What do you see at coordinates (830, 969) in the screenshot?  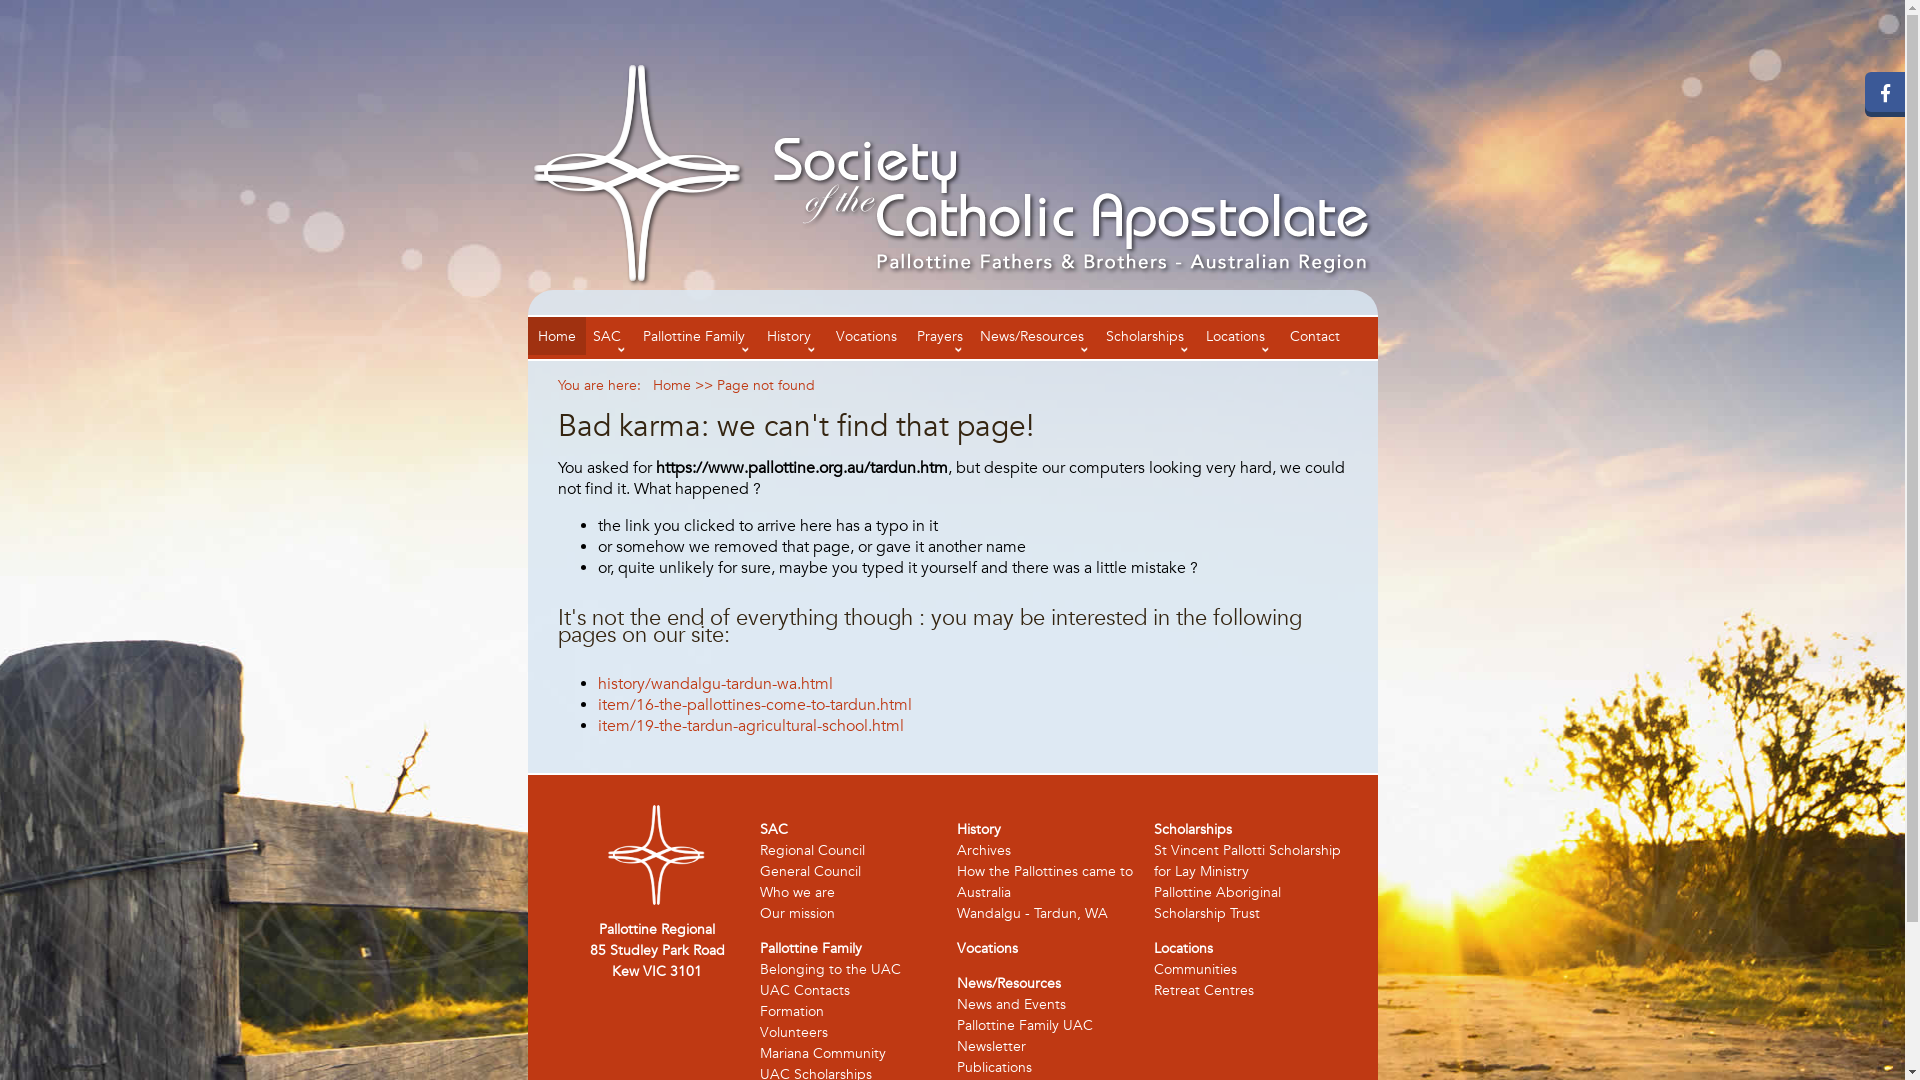 I see `Belonging to the UAC` at bounding box center [830, 969].